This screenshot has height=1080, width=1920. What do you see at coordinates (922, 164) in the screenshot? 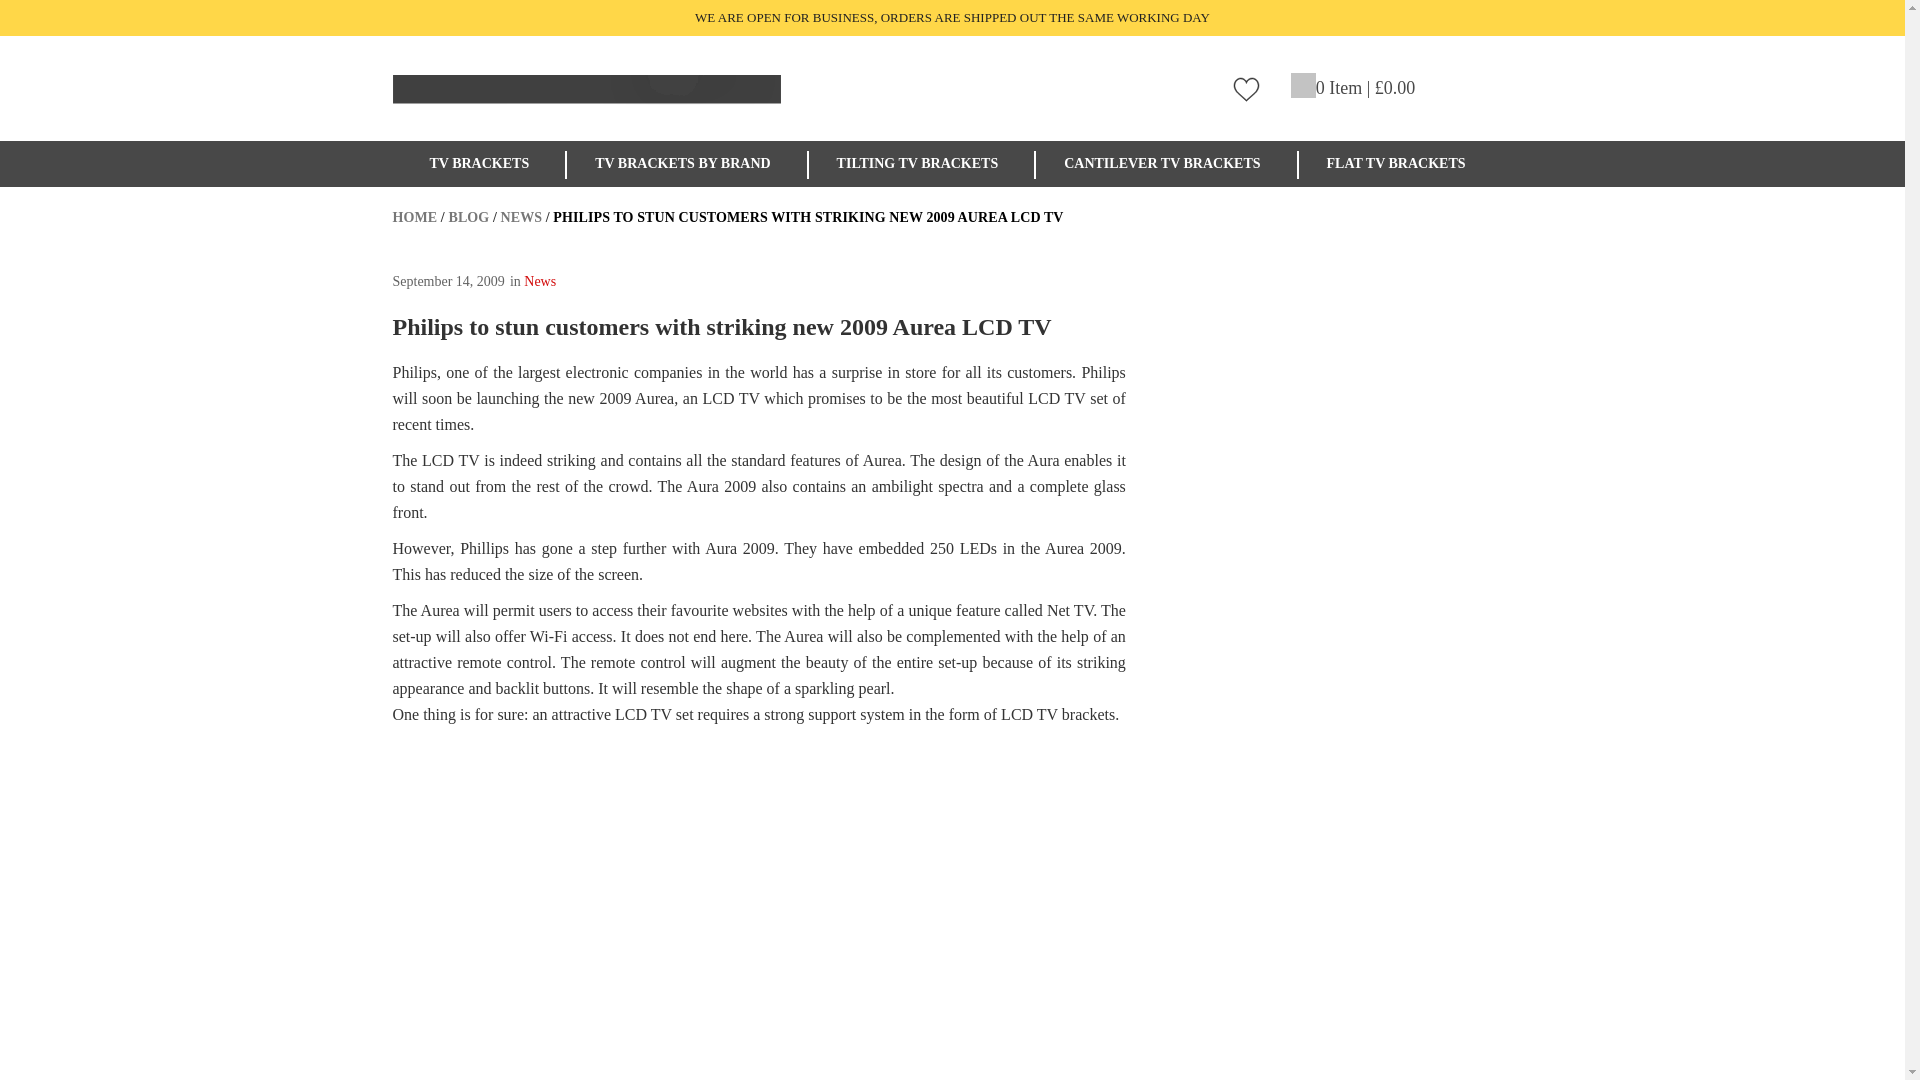
I see `TILTING TV BRACKETS` at bounding box center [922, 164].